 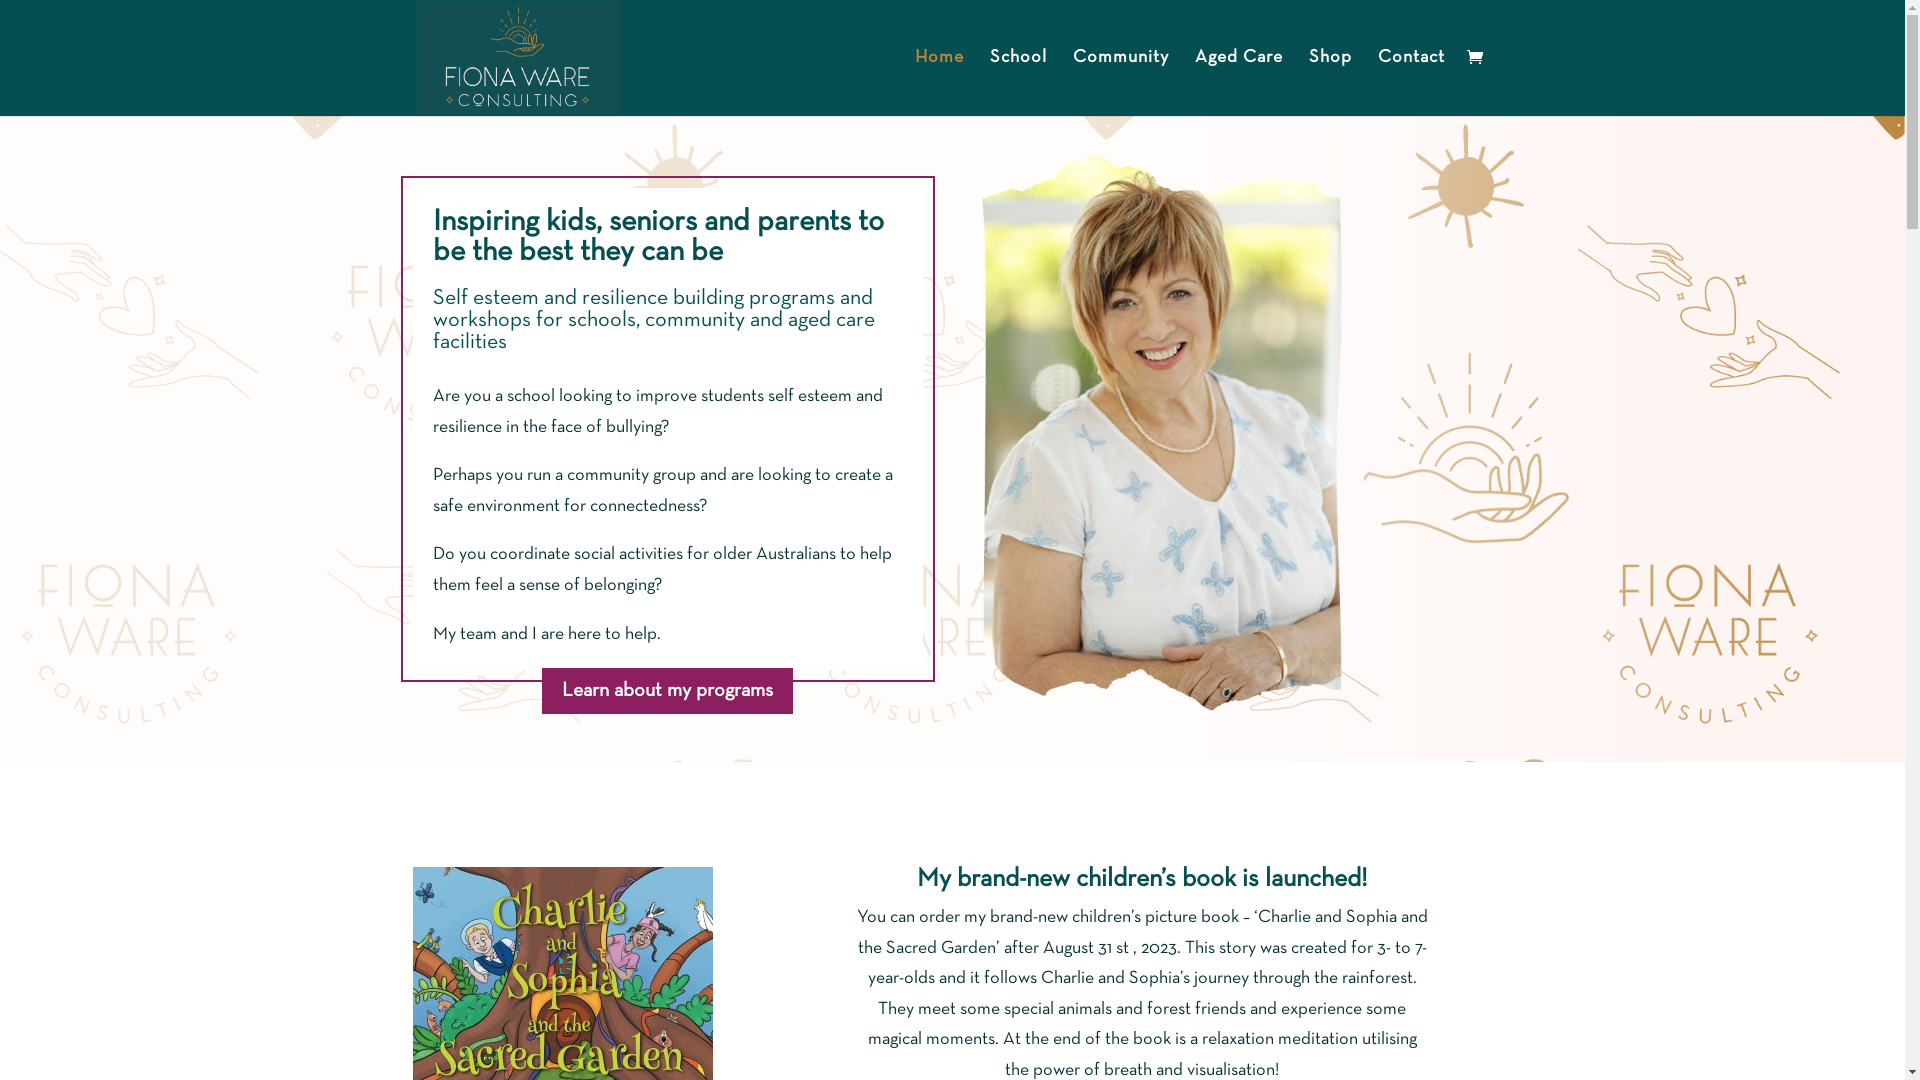 I want to click on School, so click(x=1018, y=84).